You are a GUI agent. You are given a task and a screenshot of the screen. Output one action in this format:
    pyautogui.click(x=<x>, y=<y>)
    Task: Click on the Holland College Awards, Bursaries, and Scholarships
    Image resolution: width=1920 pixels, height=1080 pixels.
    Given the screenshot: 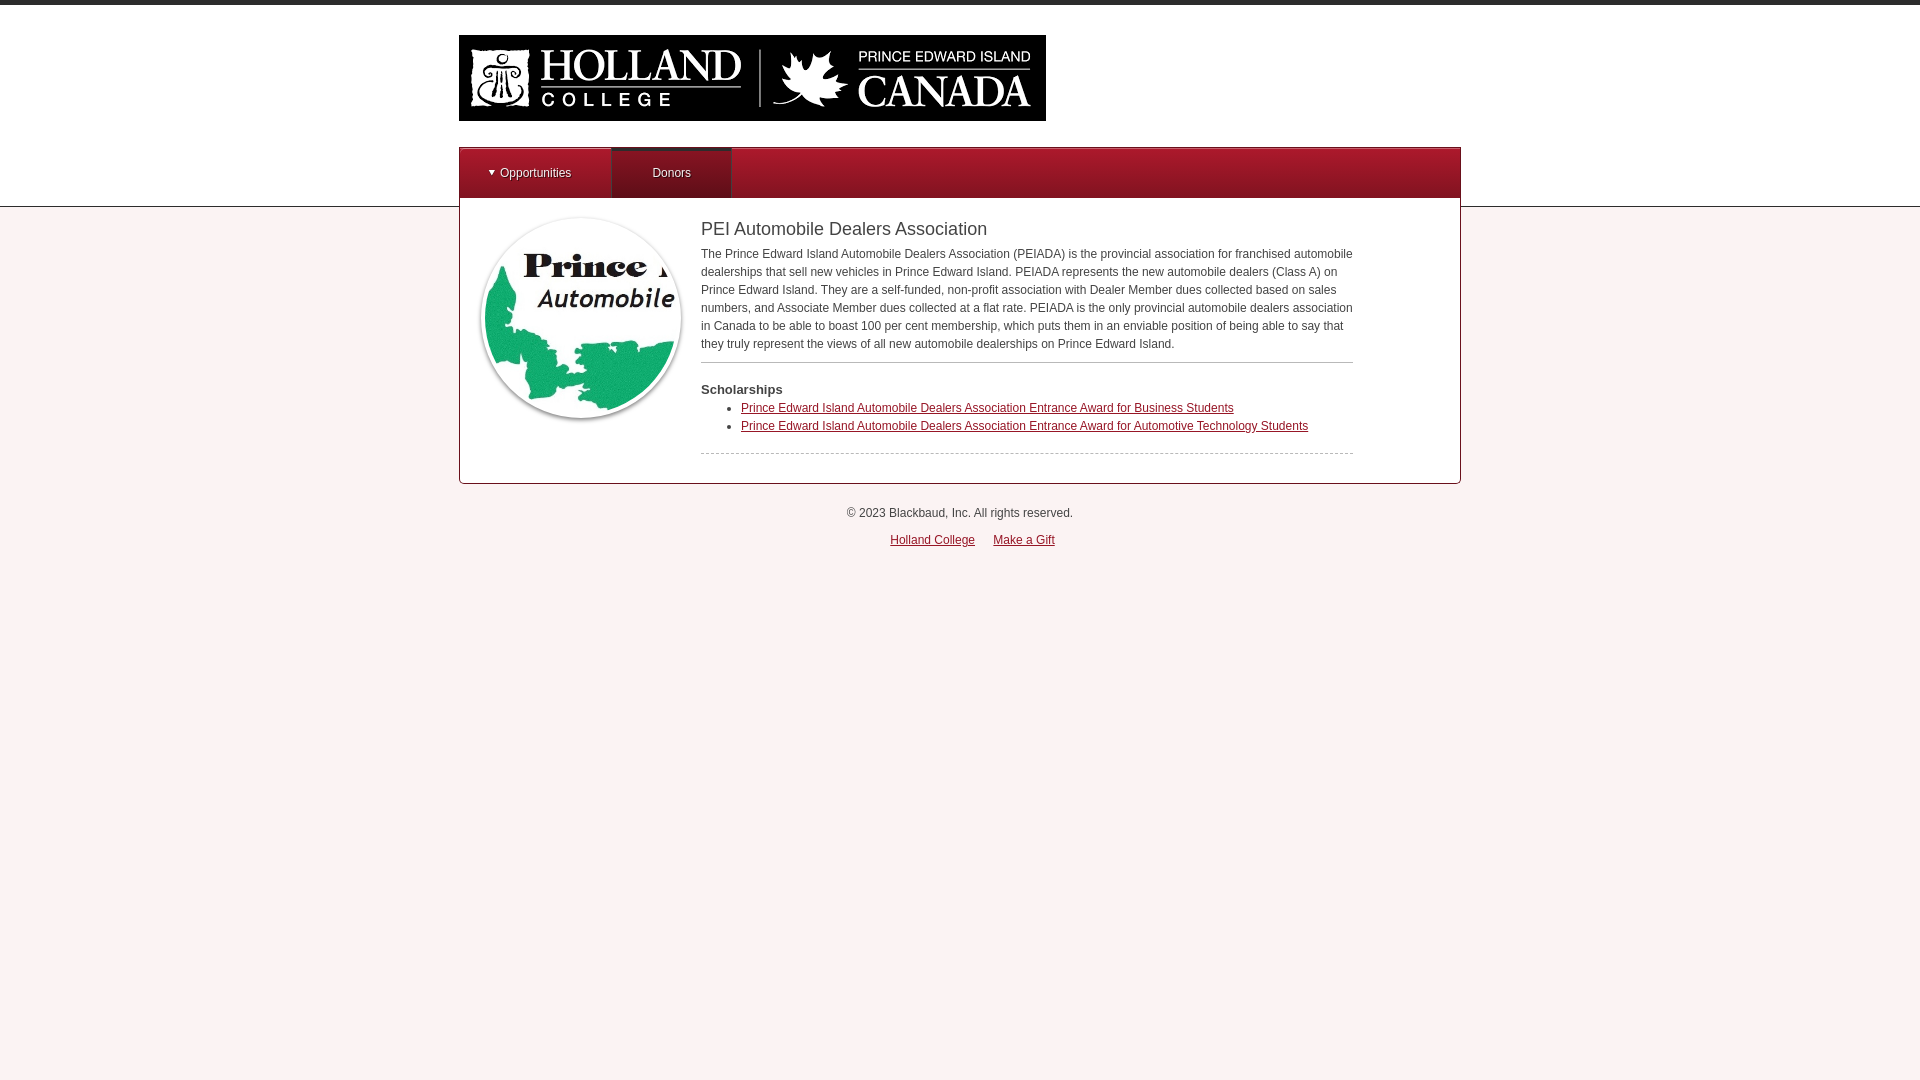 What is the action you would take?
    pyautogui.click(x=752, y=78)
    